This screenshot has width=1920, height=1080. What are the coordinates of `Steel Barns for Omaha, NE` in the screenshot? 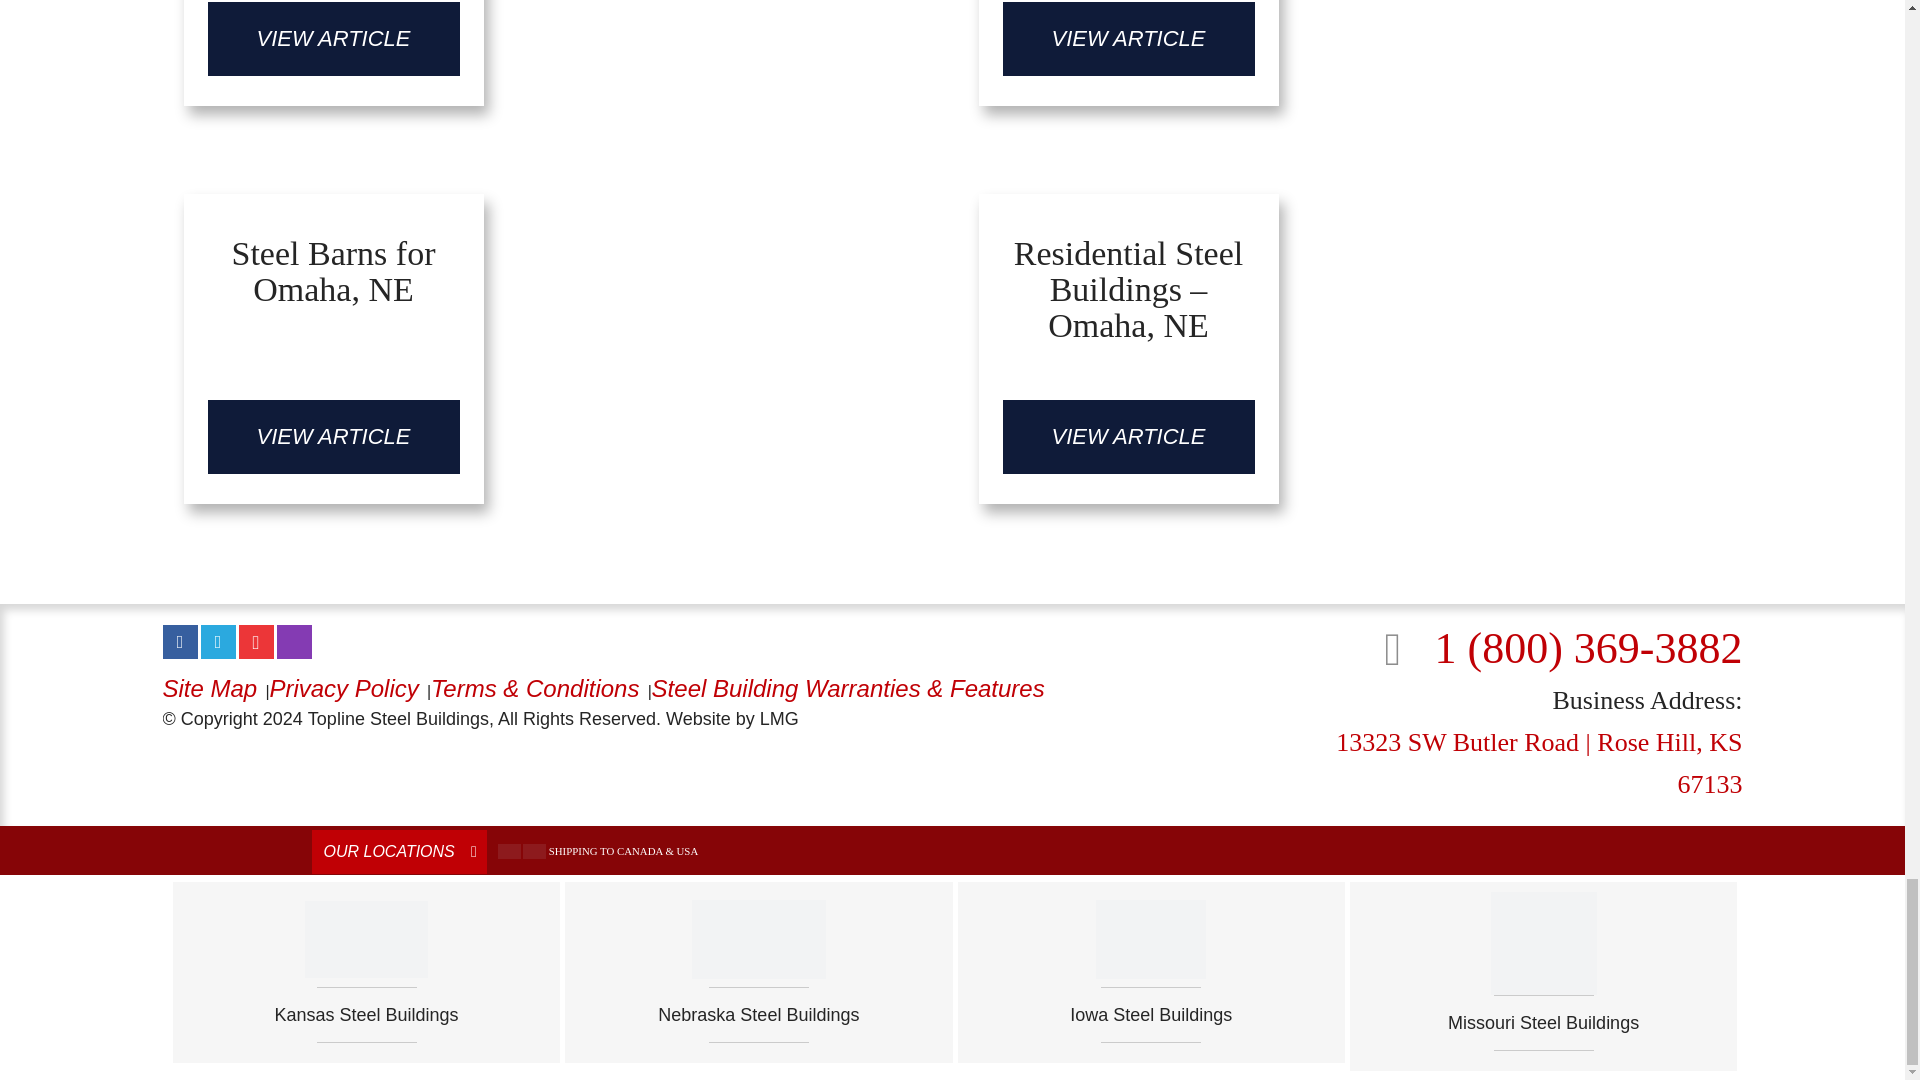 It's located at (334, 436).